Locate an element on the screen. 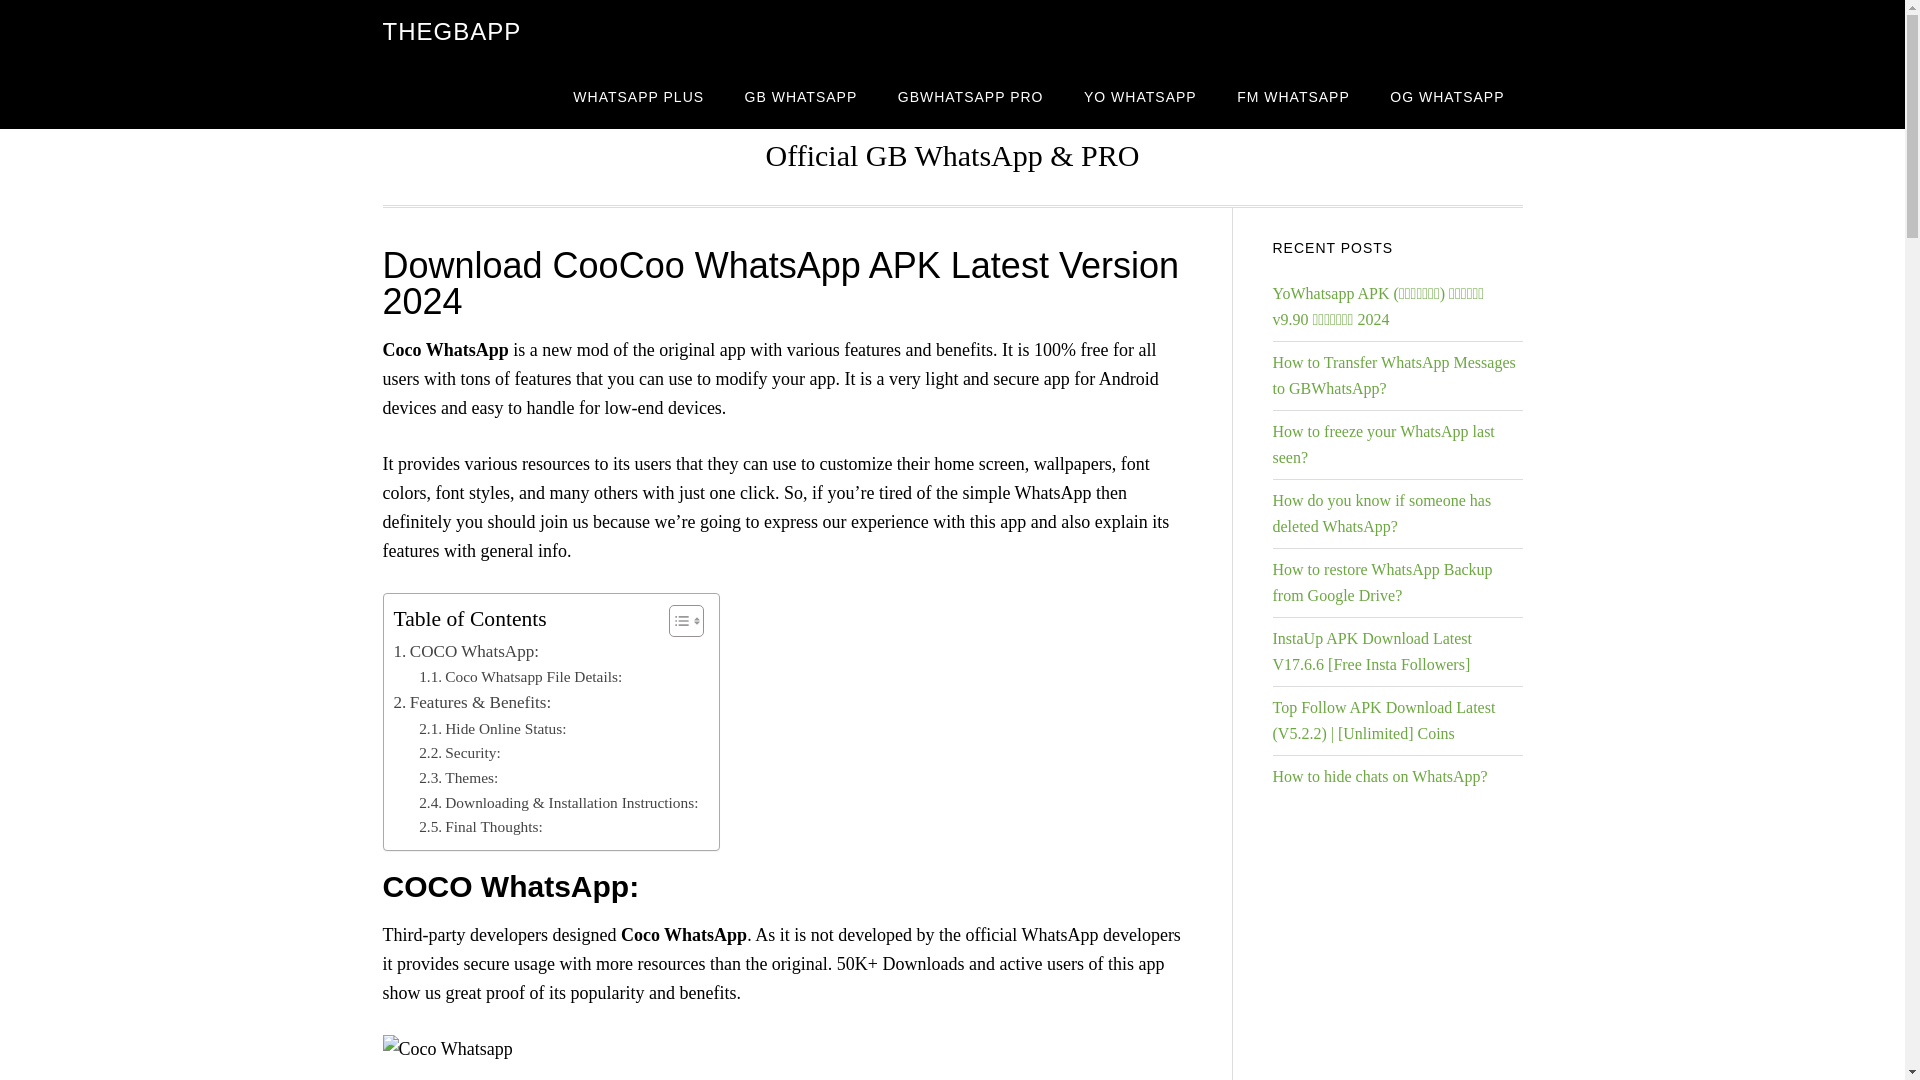  How to Transfer WhatsApp Messages to GBWhatsApp? is located at coordinates (1392, 376).